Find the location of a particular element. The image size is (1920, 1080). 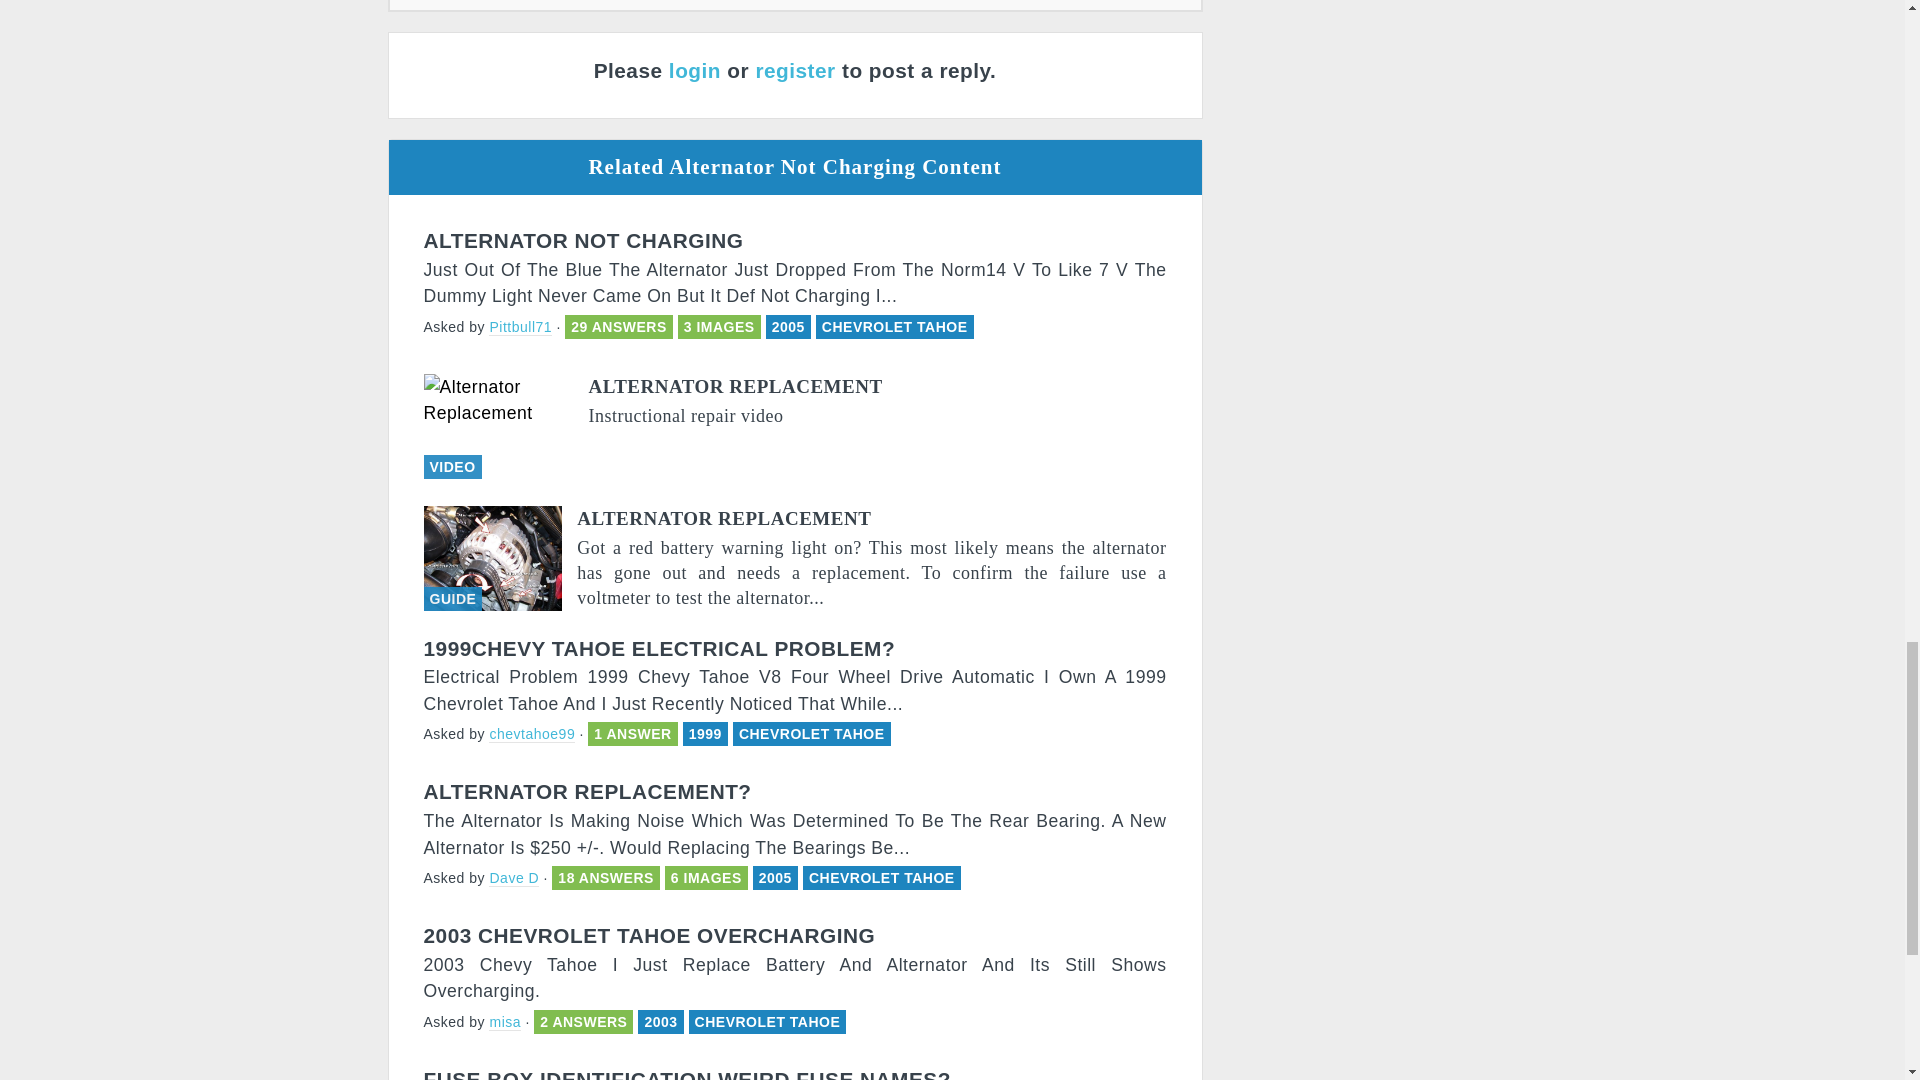

Pittbull71 is located at coordinates (520, 326).